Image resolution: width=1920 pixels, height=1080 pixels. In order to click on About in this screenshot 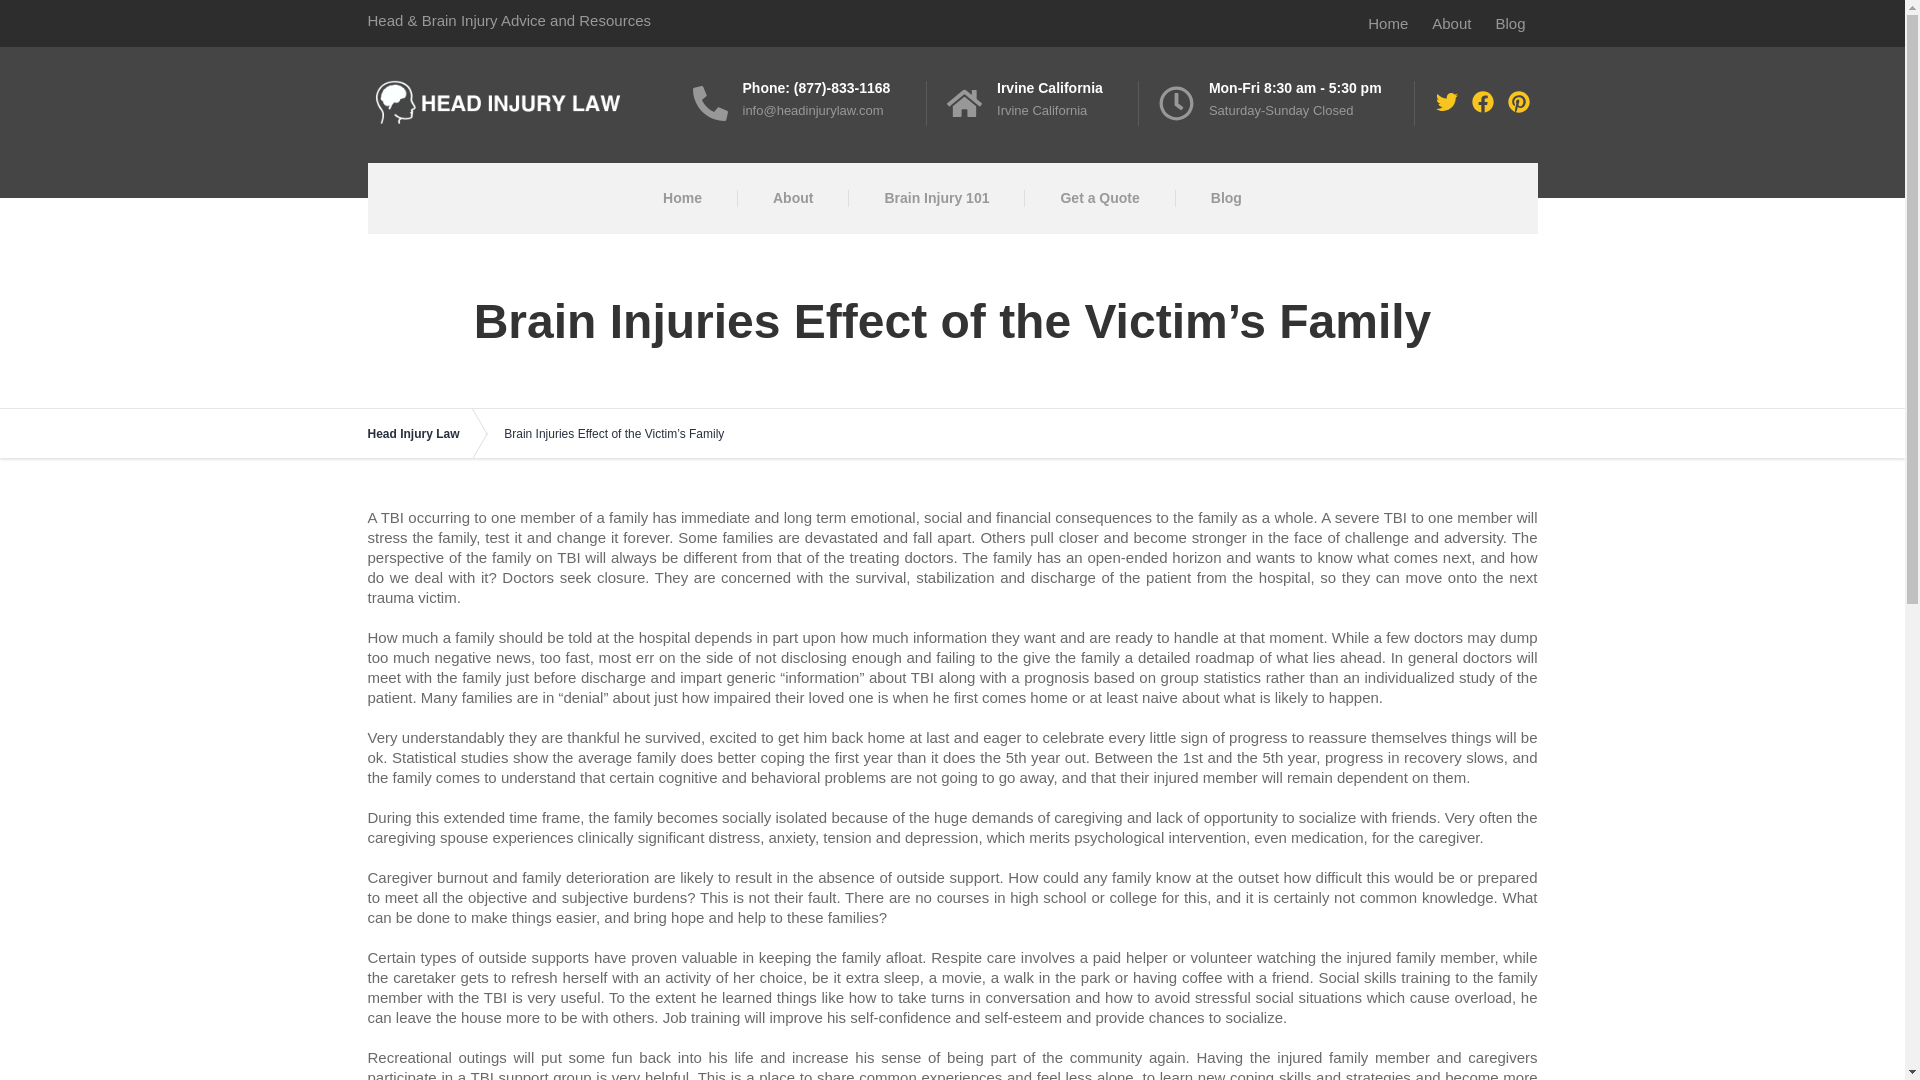, I will do `click(1451, 22)`.